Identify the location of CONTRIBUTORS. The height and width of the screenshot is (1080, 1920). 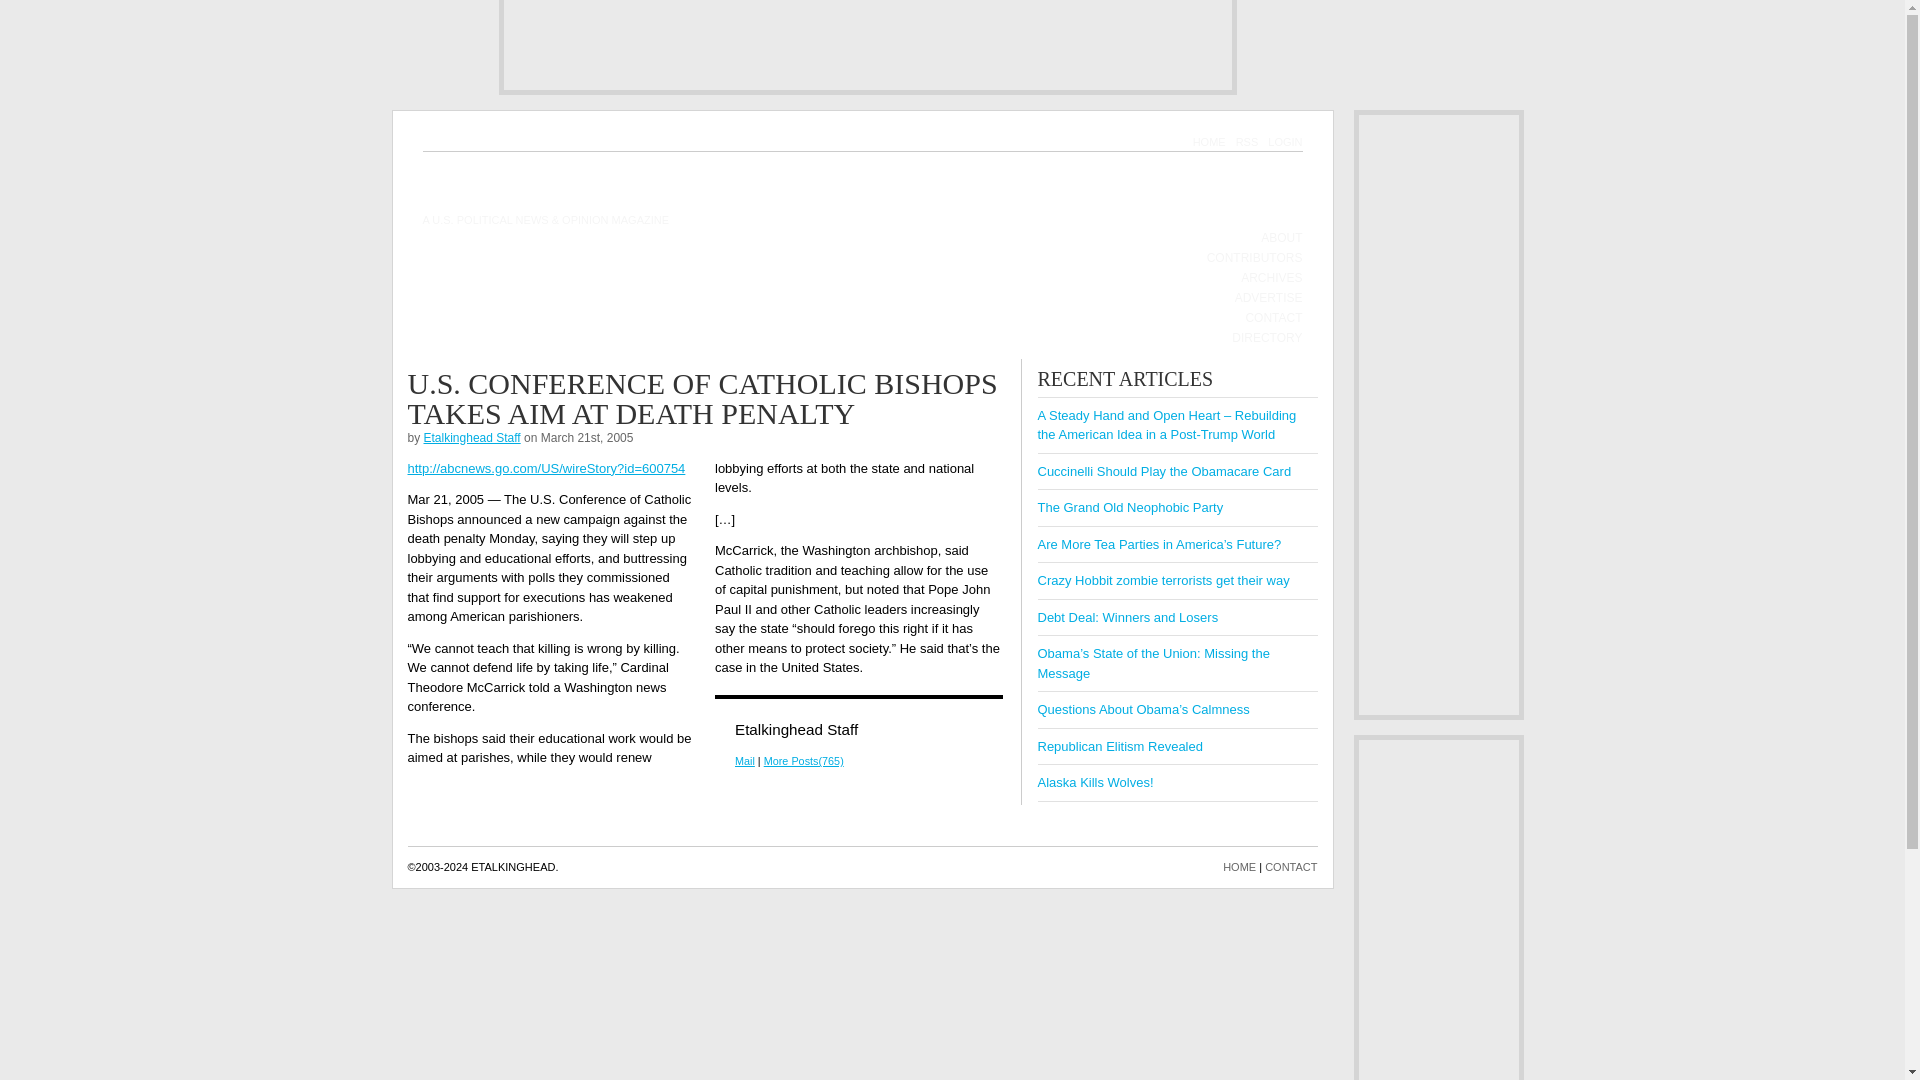
(1255, 258).